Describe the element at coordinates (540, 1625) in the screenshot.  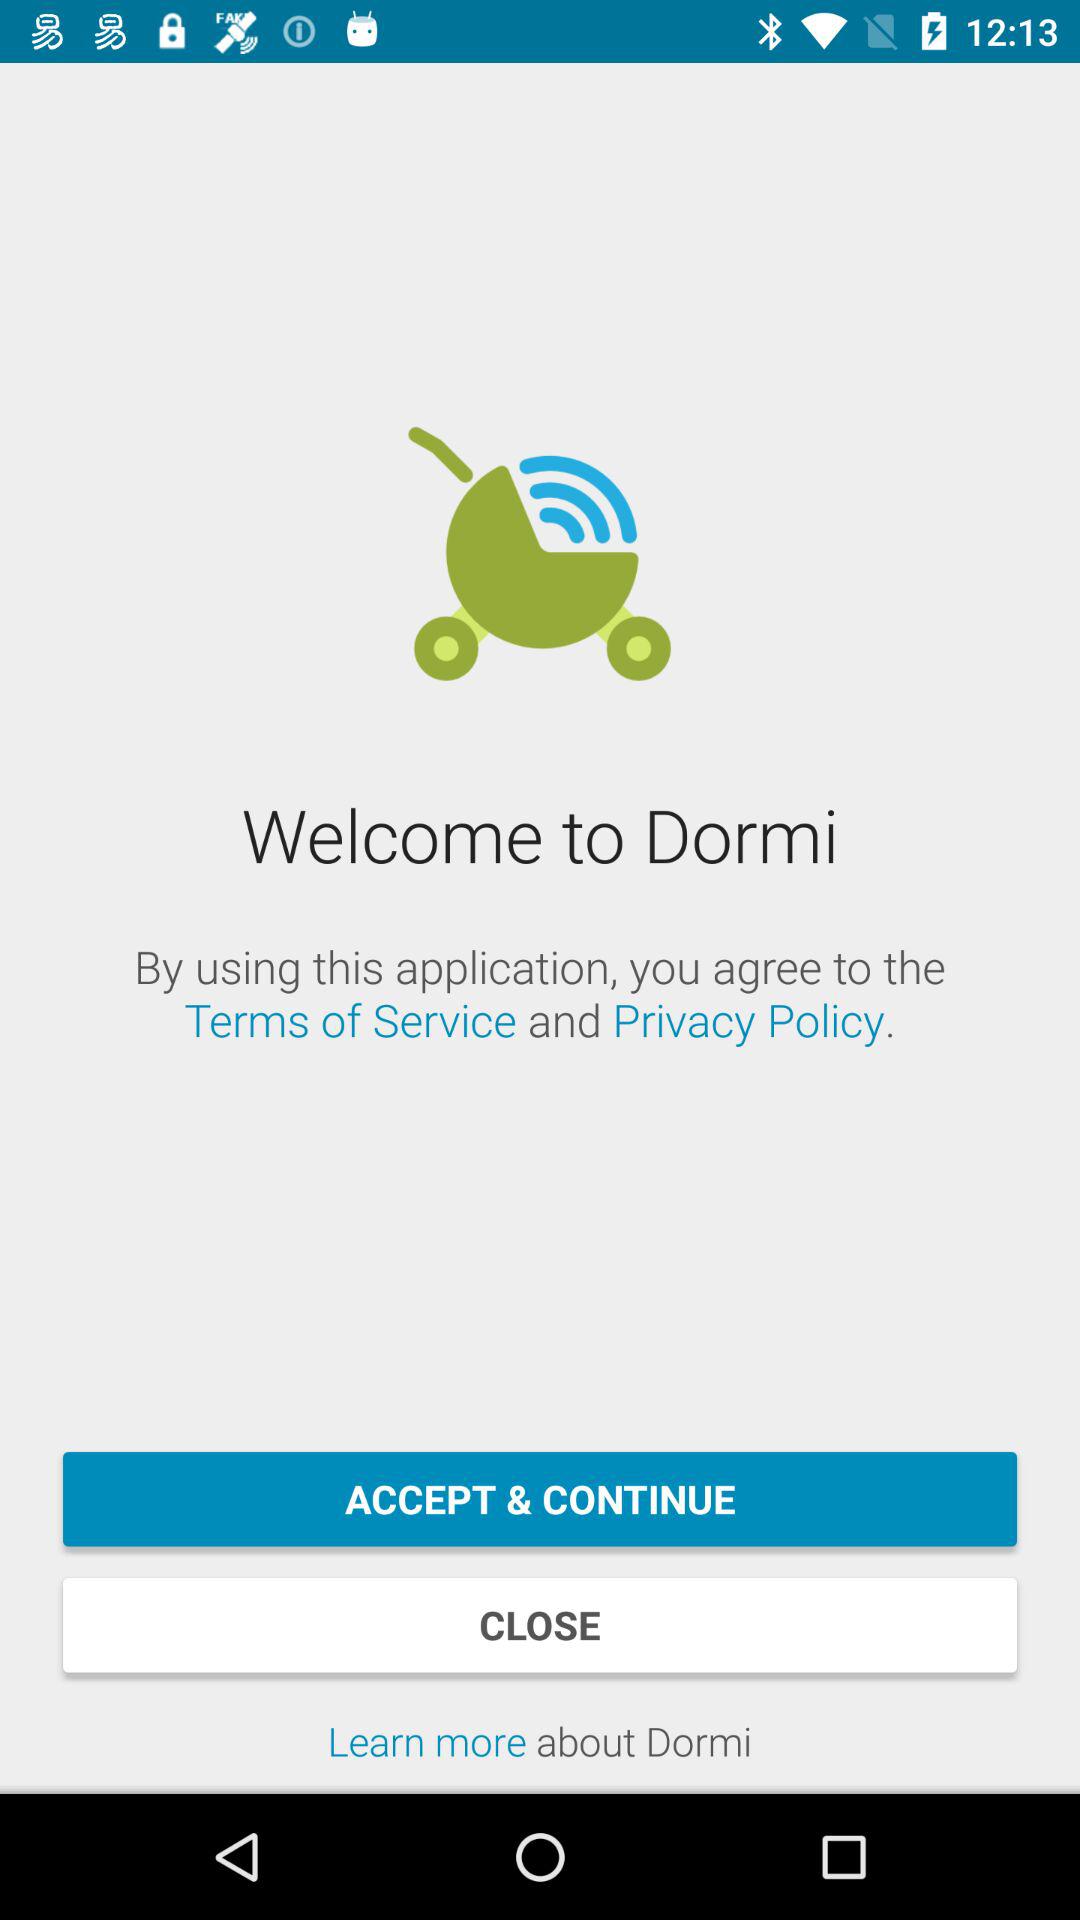
I see `press icon below the accept & continue icon` at that location.